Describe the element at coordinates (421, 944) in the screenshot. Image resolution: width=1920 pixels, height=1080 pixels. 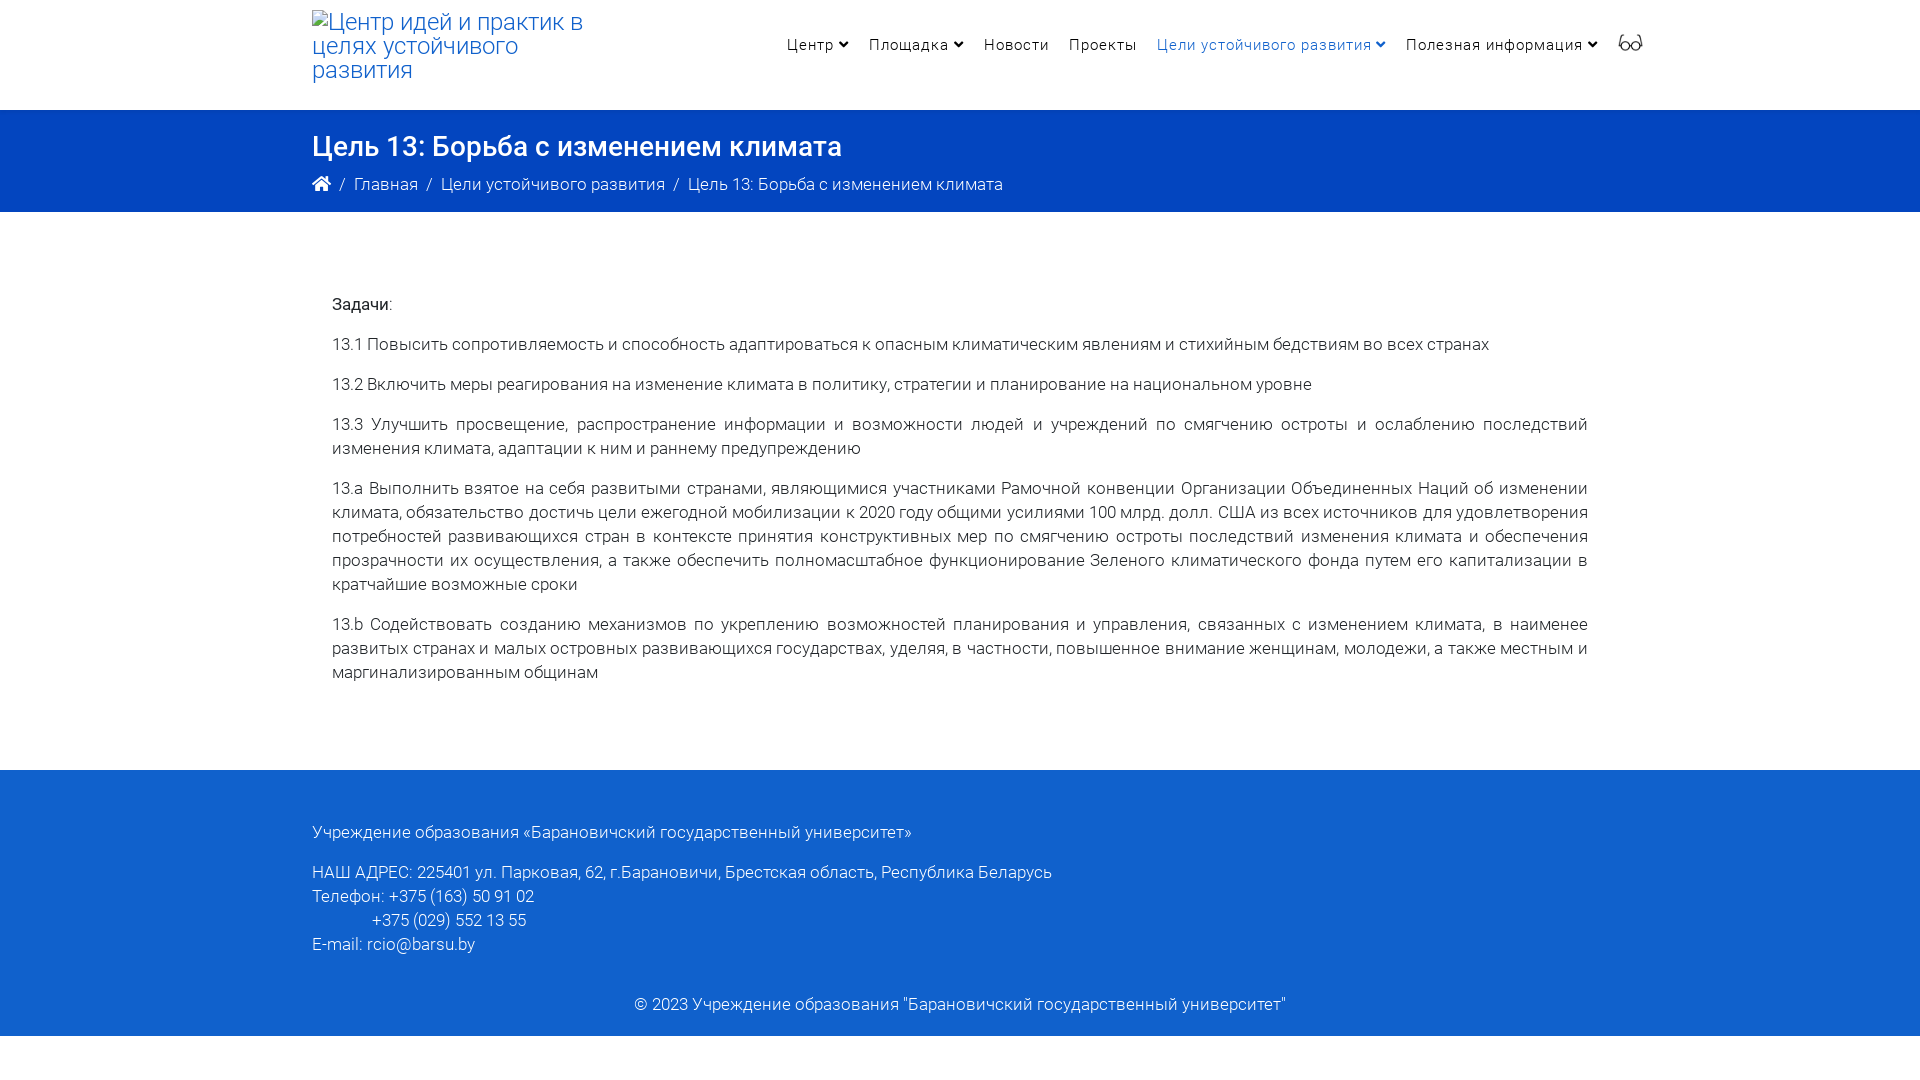
I see `rcio@barsu.by` at that location.